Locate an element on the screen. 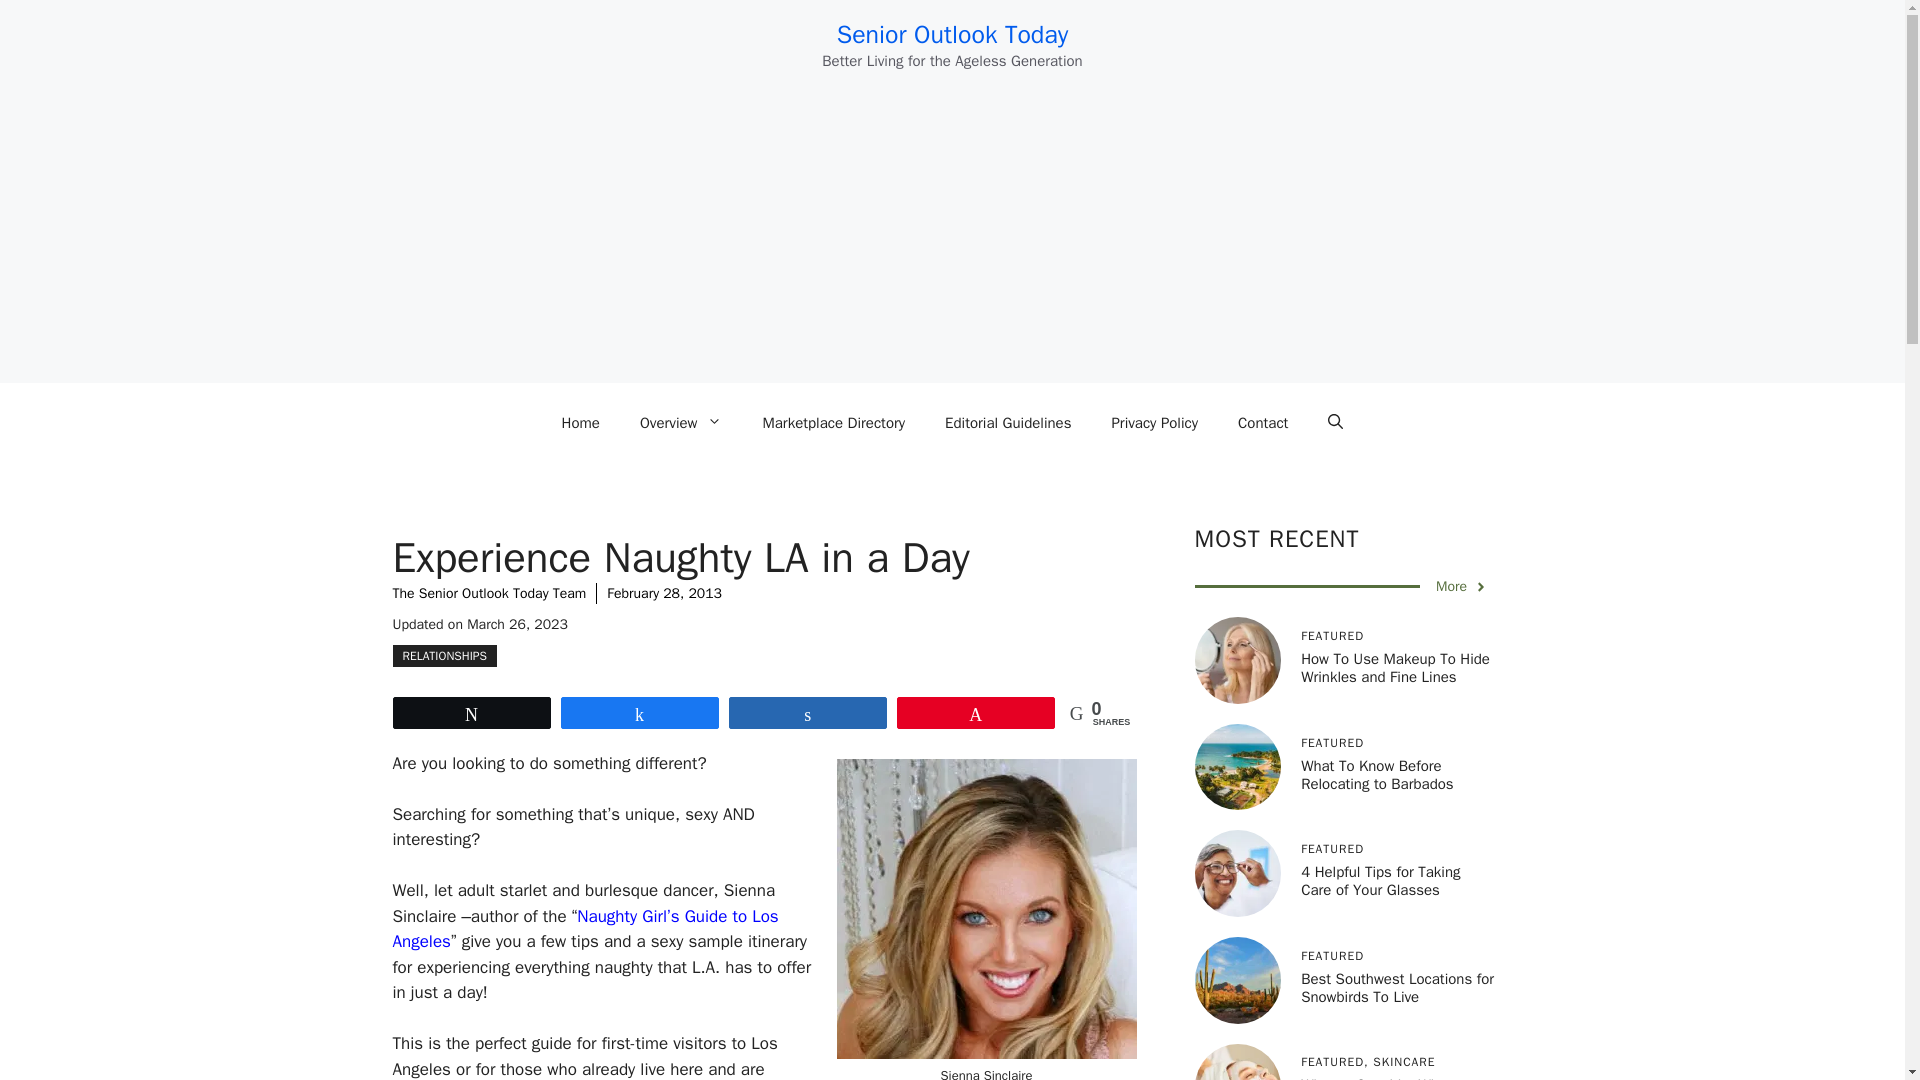 This screenshot has height=1080, width=1920. RELATIONSHIPS is located at coordinates (443, 656).